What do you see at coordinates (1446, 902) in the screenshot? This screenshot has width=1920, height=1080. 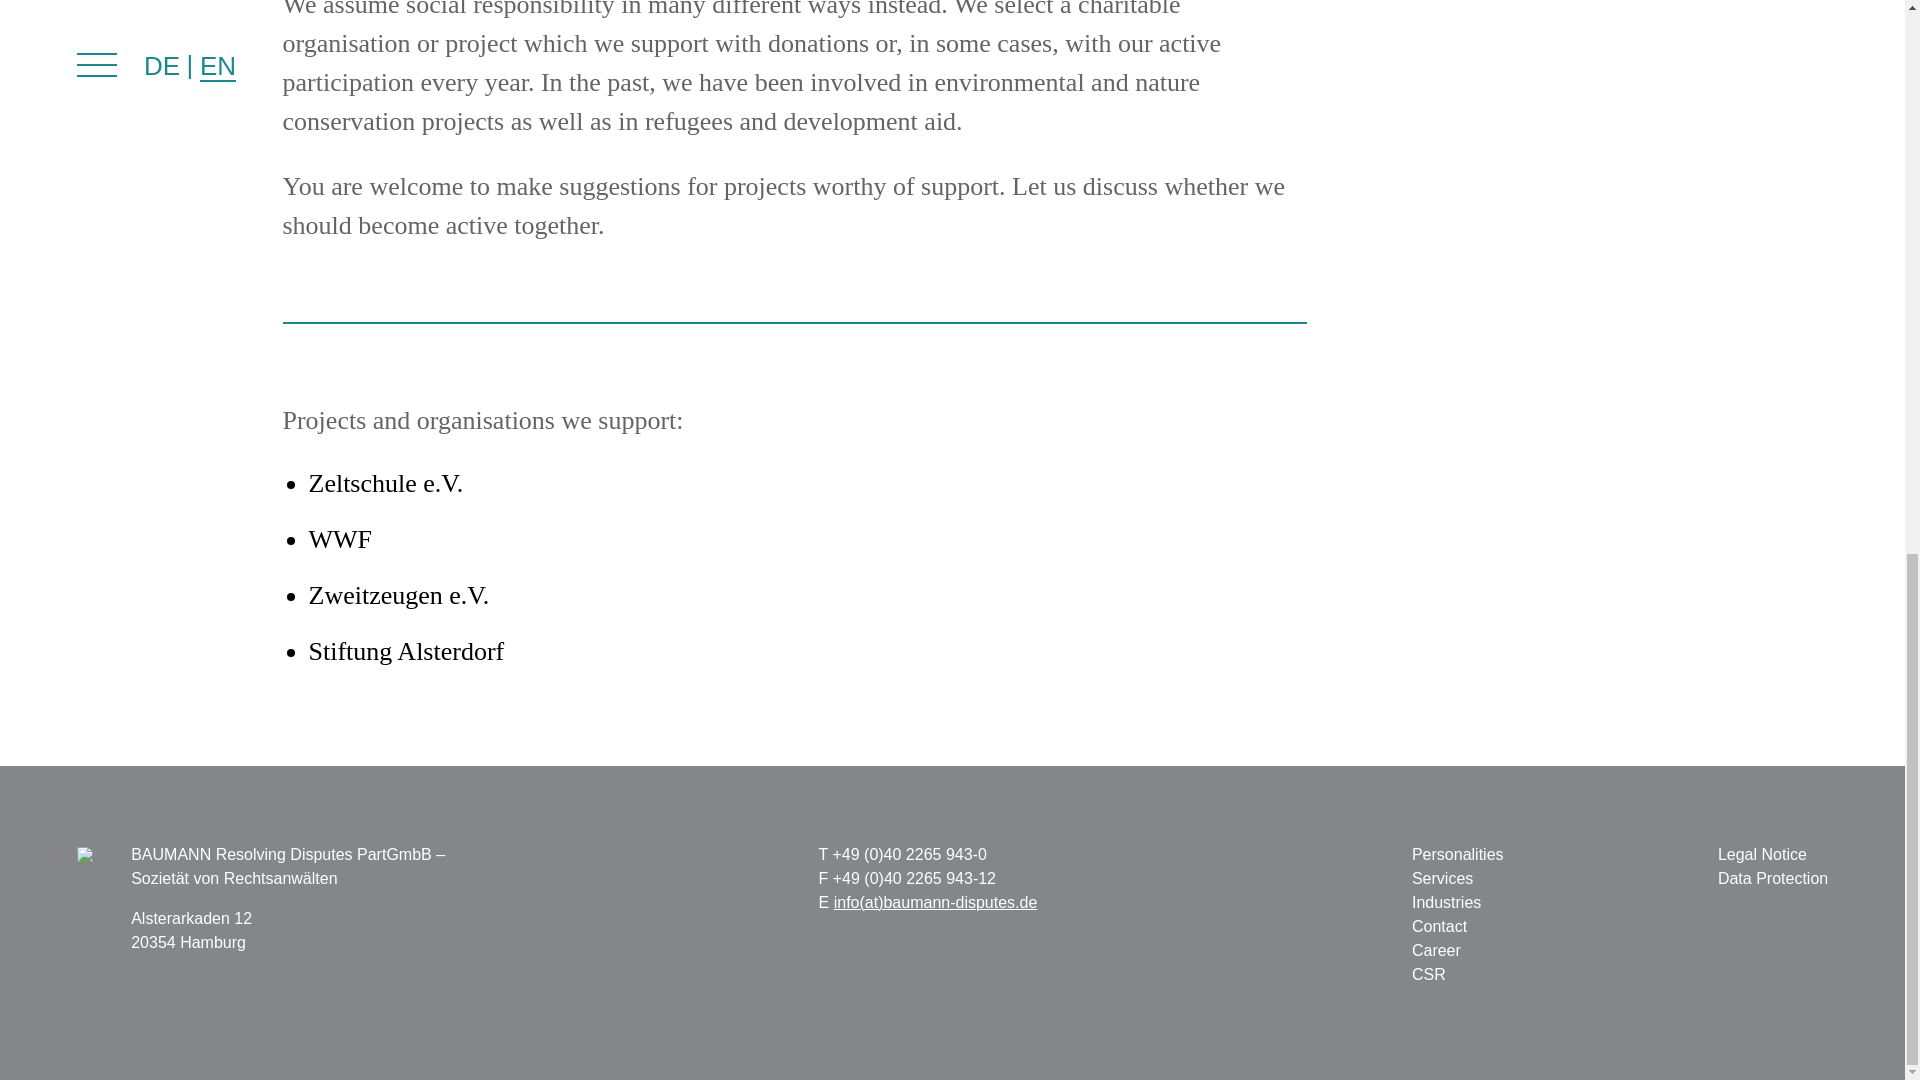 I see `Industries` at bounding box center [1446, 902].